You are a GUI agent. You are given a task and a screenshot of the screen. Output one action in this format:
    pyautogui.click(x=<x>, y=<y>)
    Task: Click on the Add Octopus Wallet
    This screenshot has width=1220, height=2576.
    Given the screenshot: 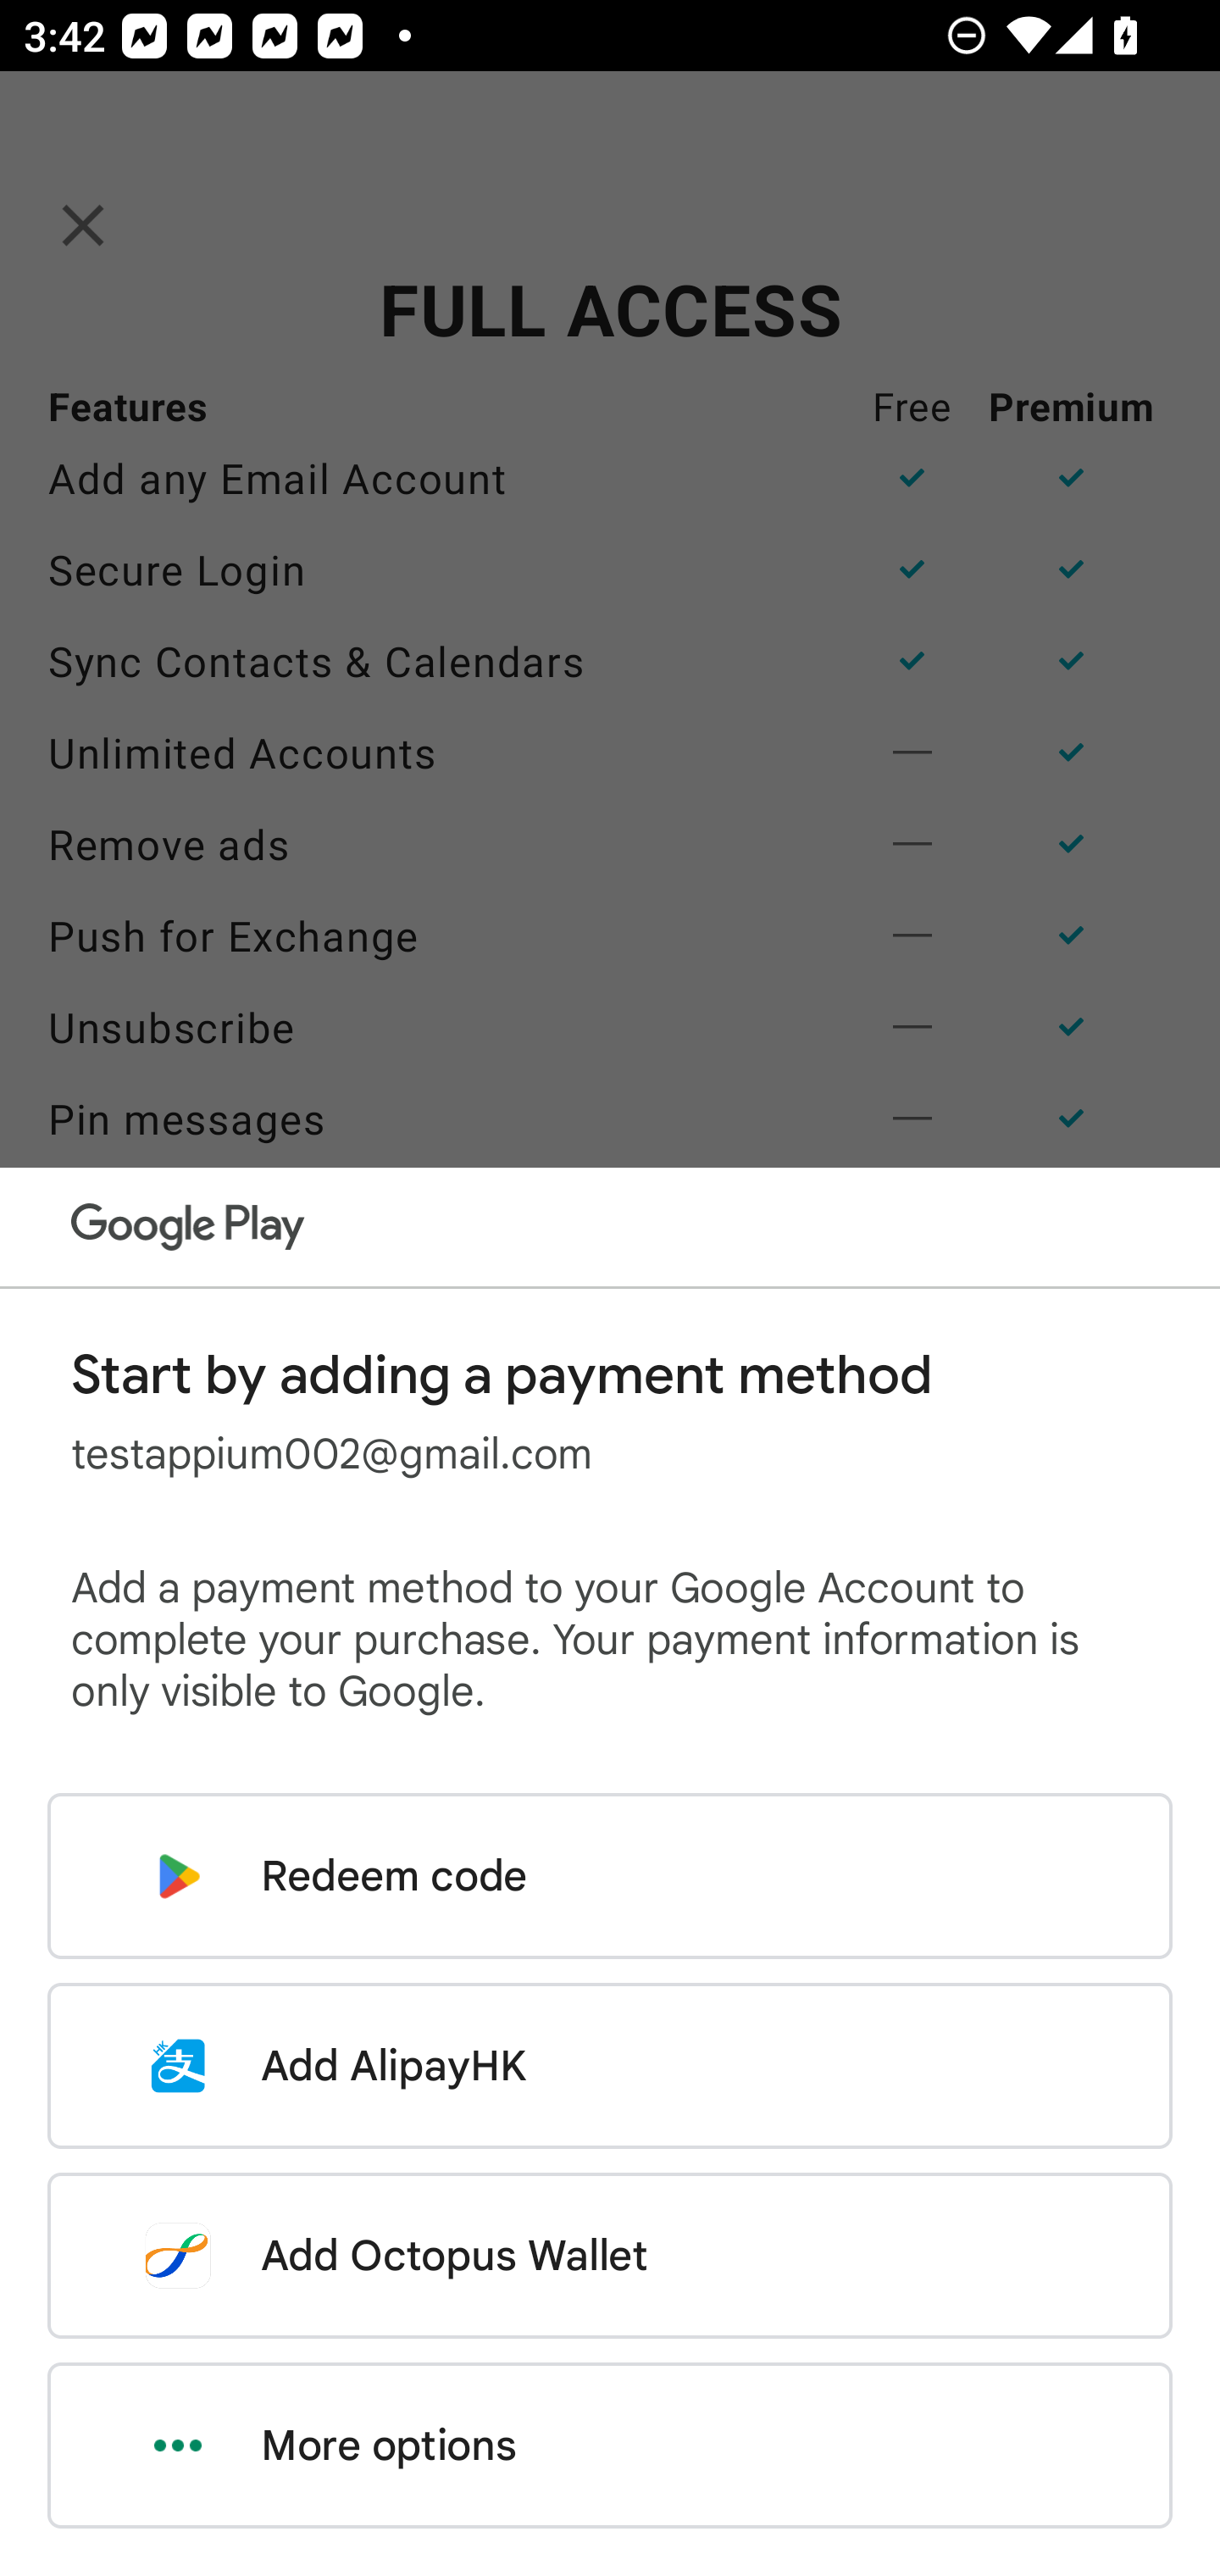 What is the action you would take?
    pyautogui.click(x=610, y=2255)
    